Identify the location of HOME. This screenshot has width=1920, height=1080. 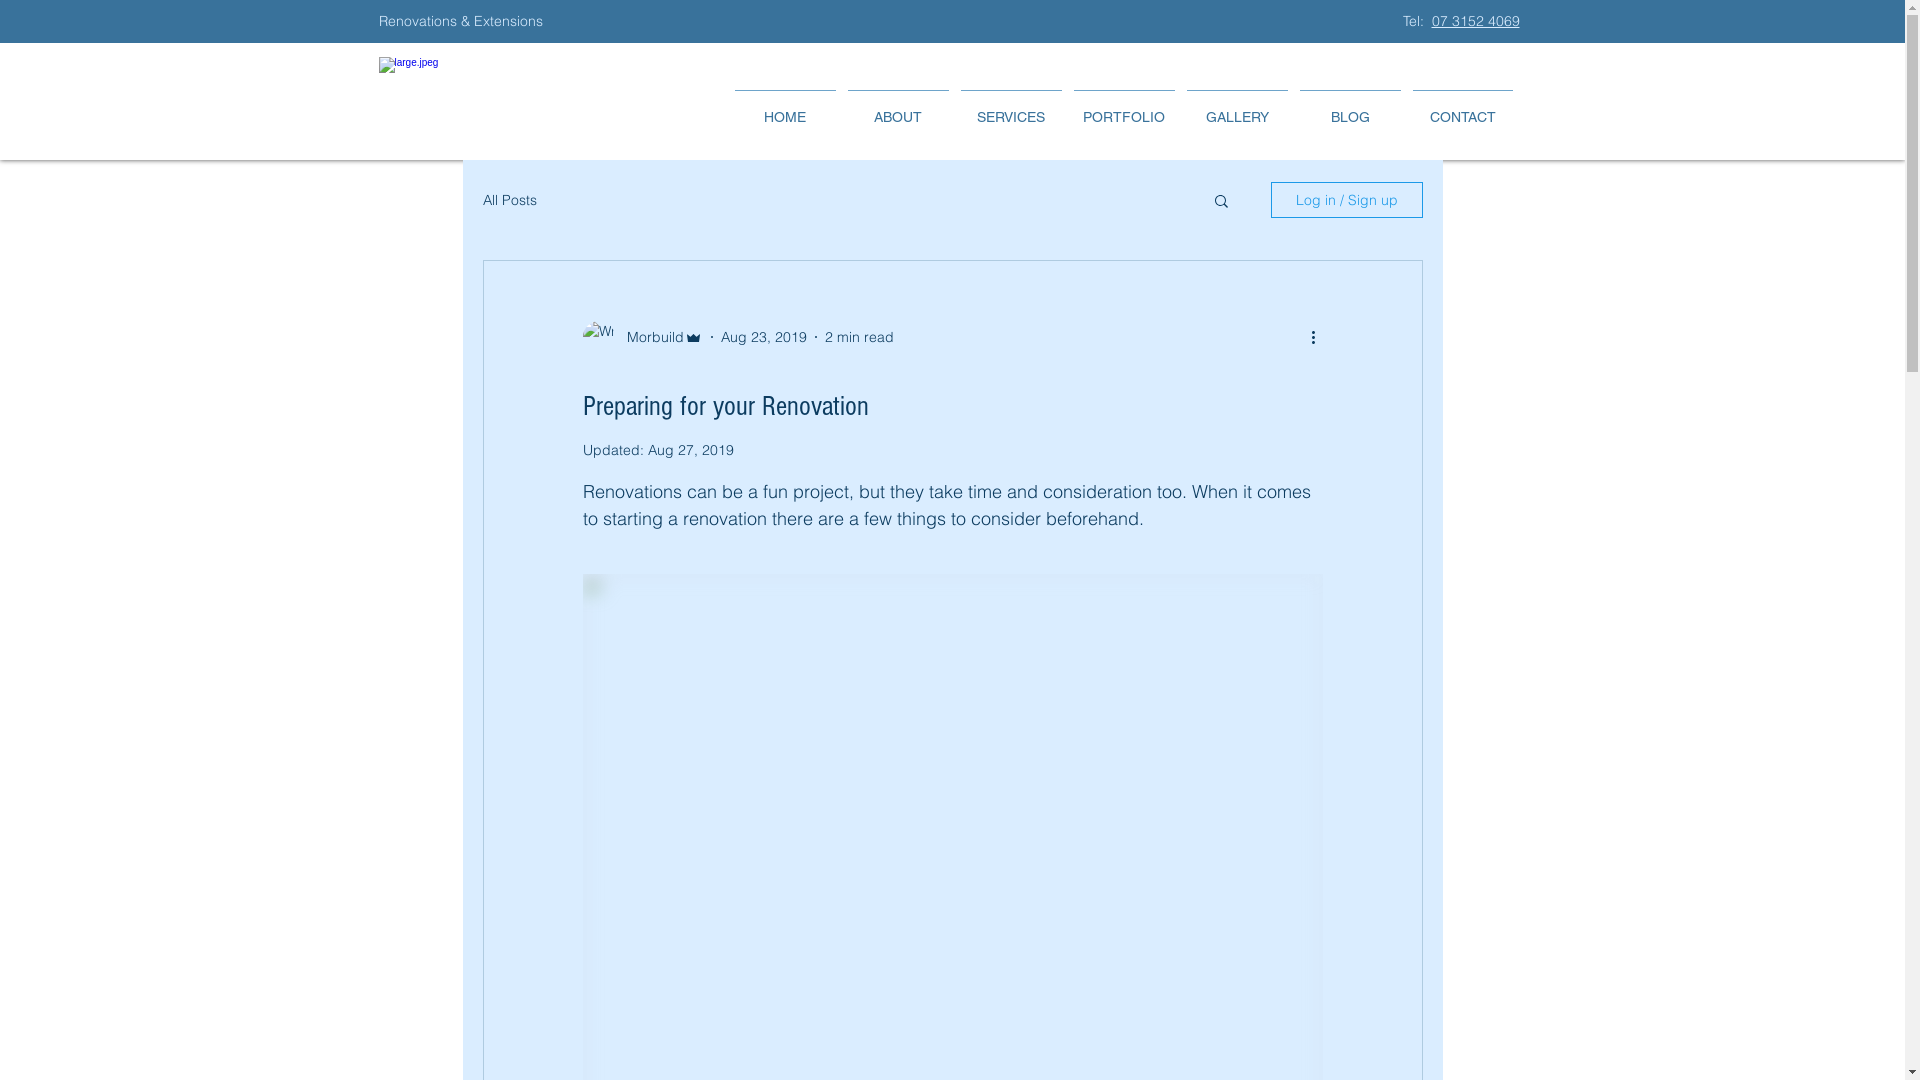
(784, 108).